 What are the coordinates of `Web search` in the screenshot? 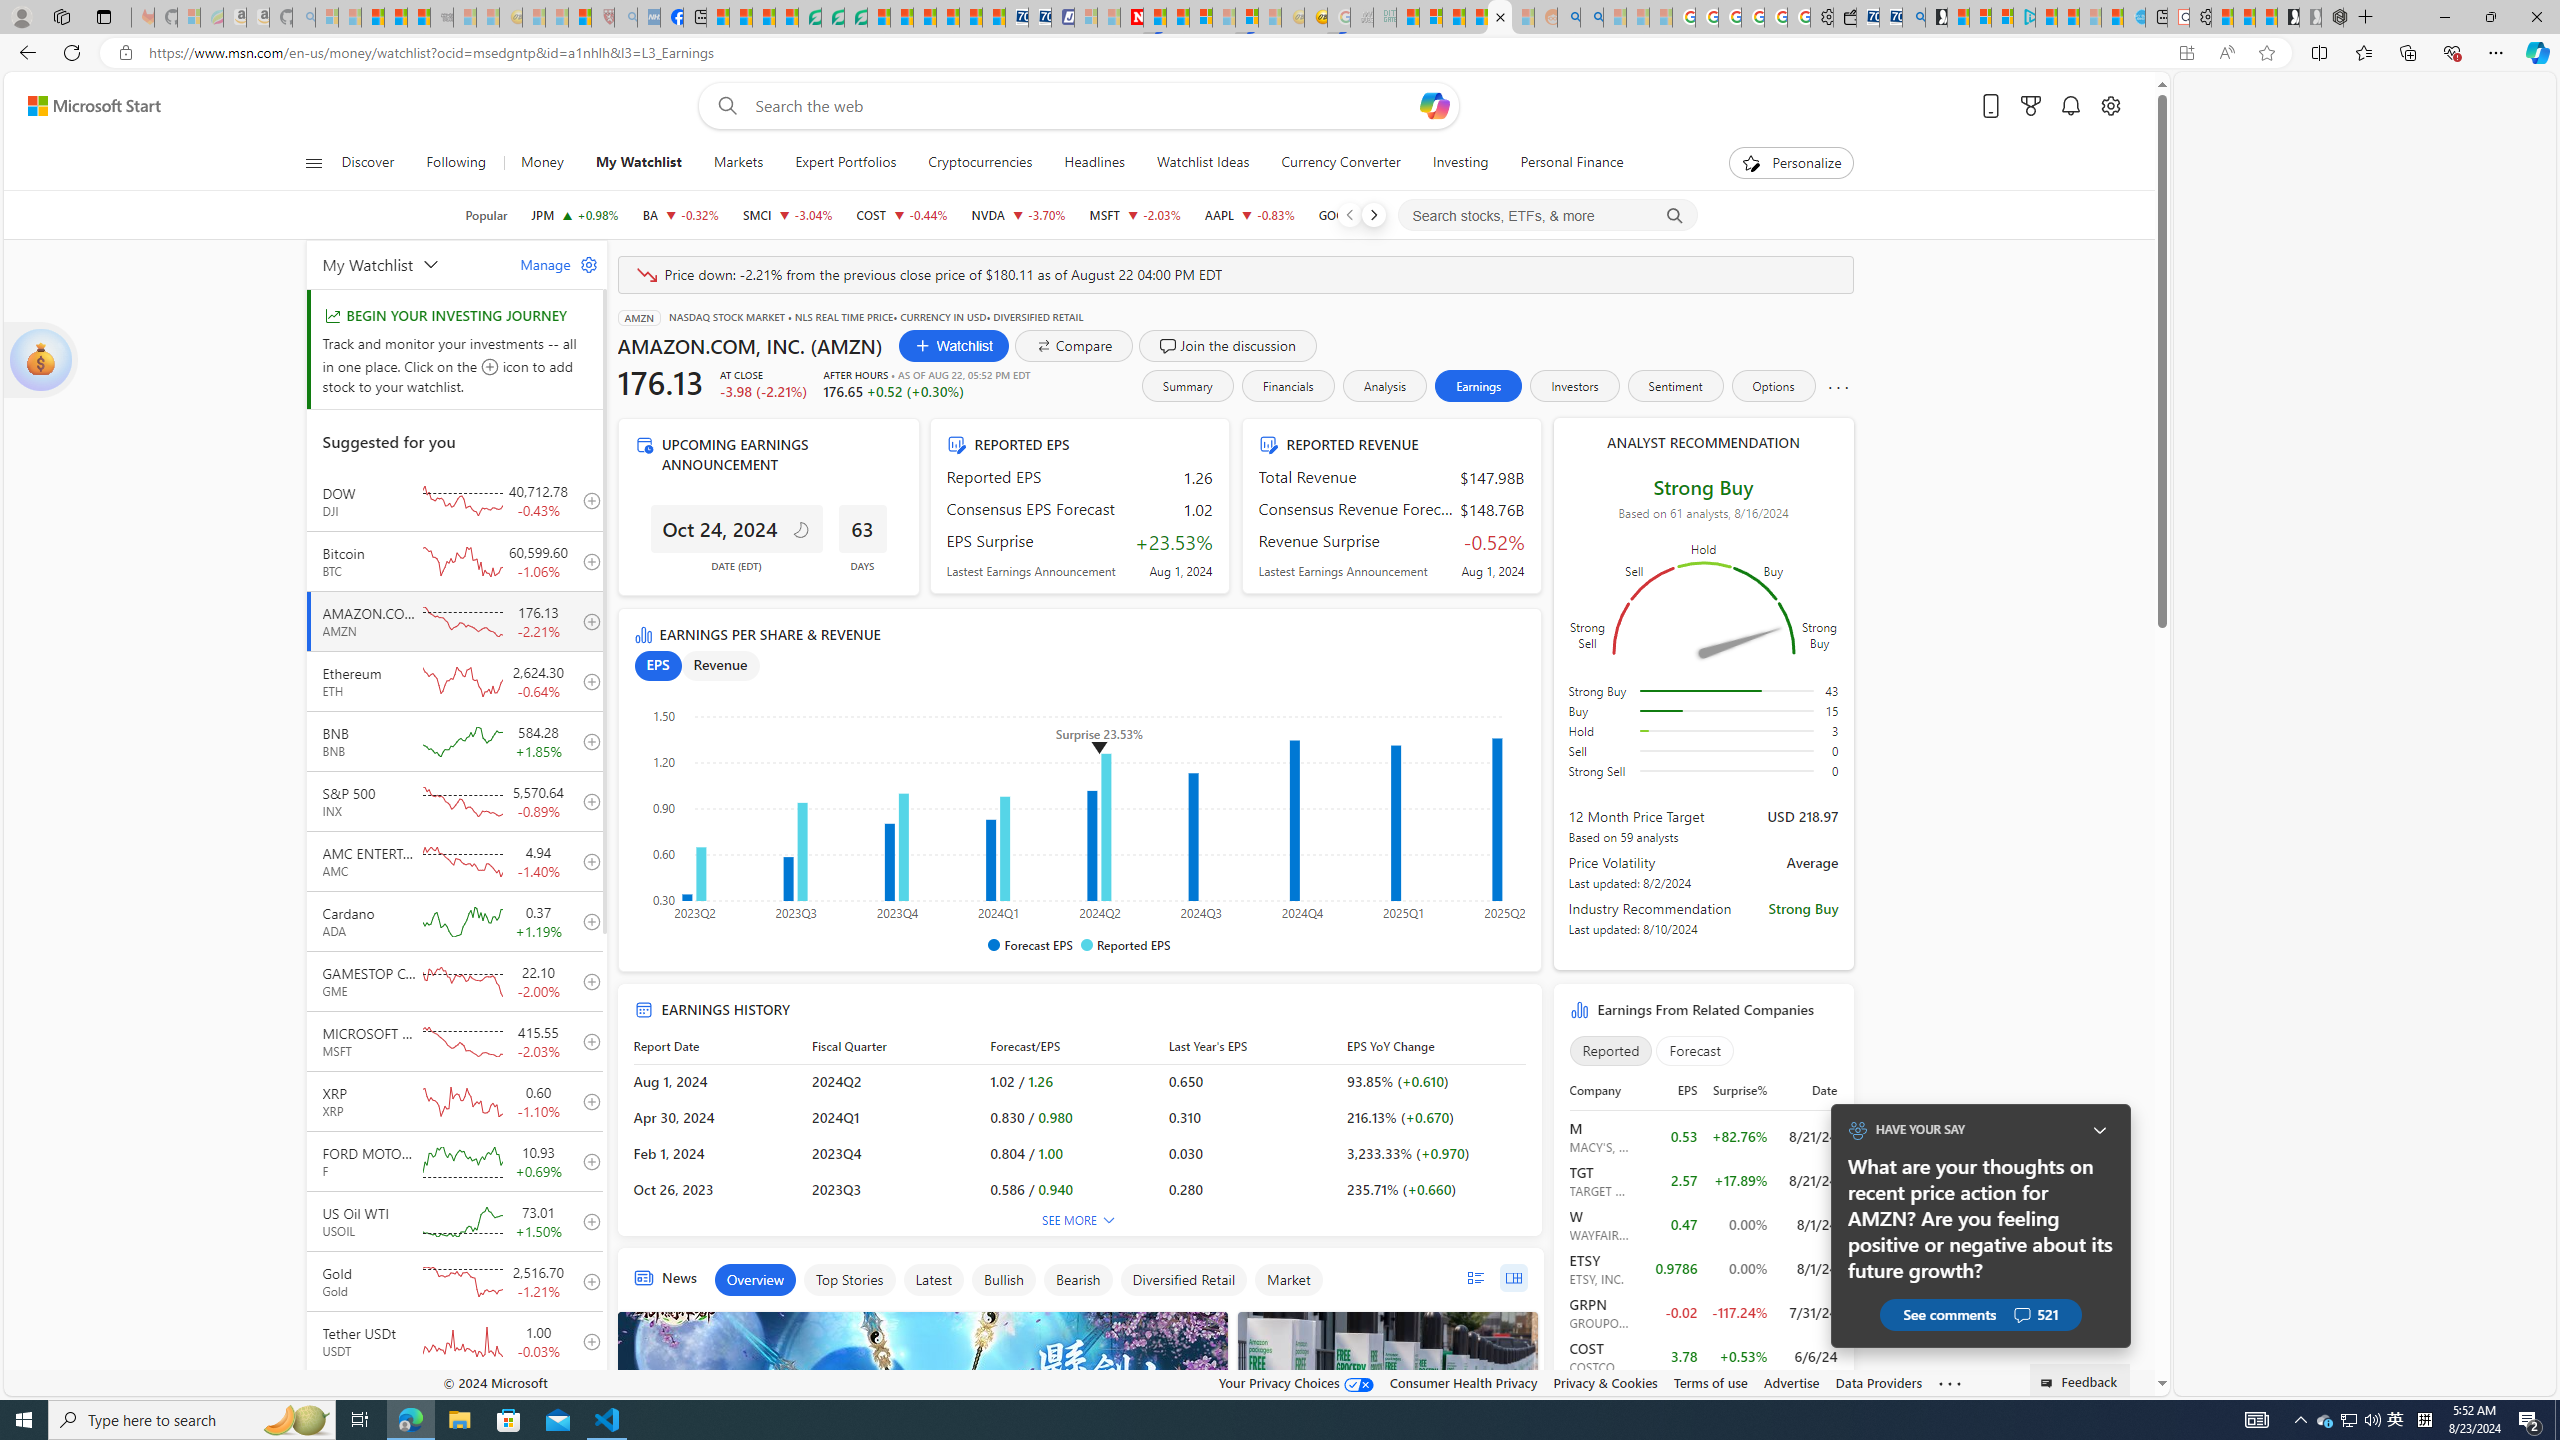 It's located at (724, 106).